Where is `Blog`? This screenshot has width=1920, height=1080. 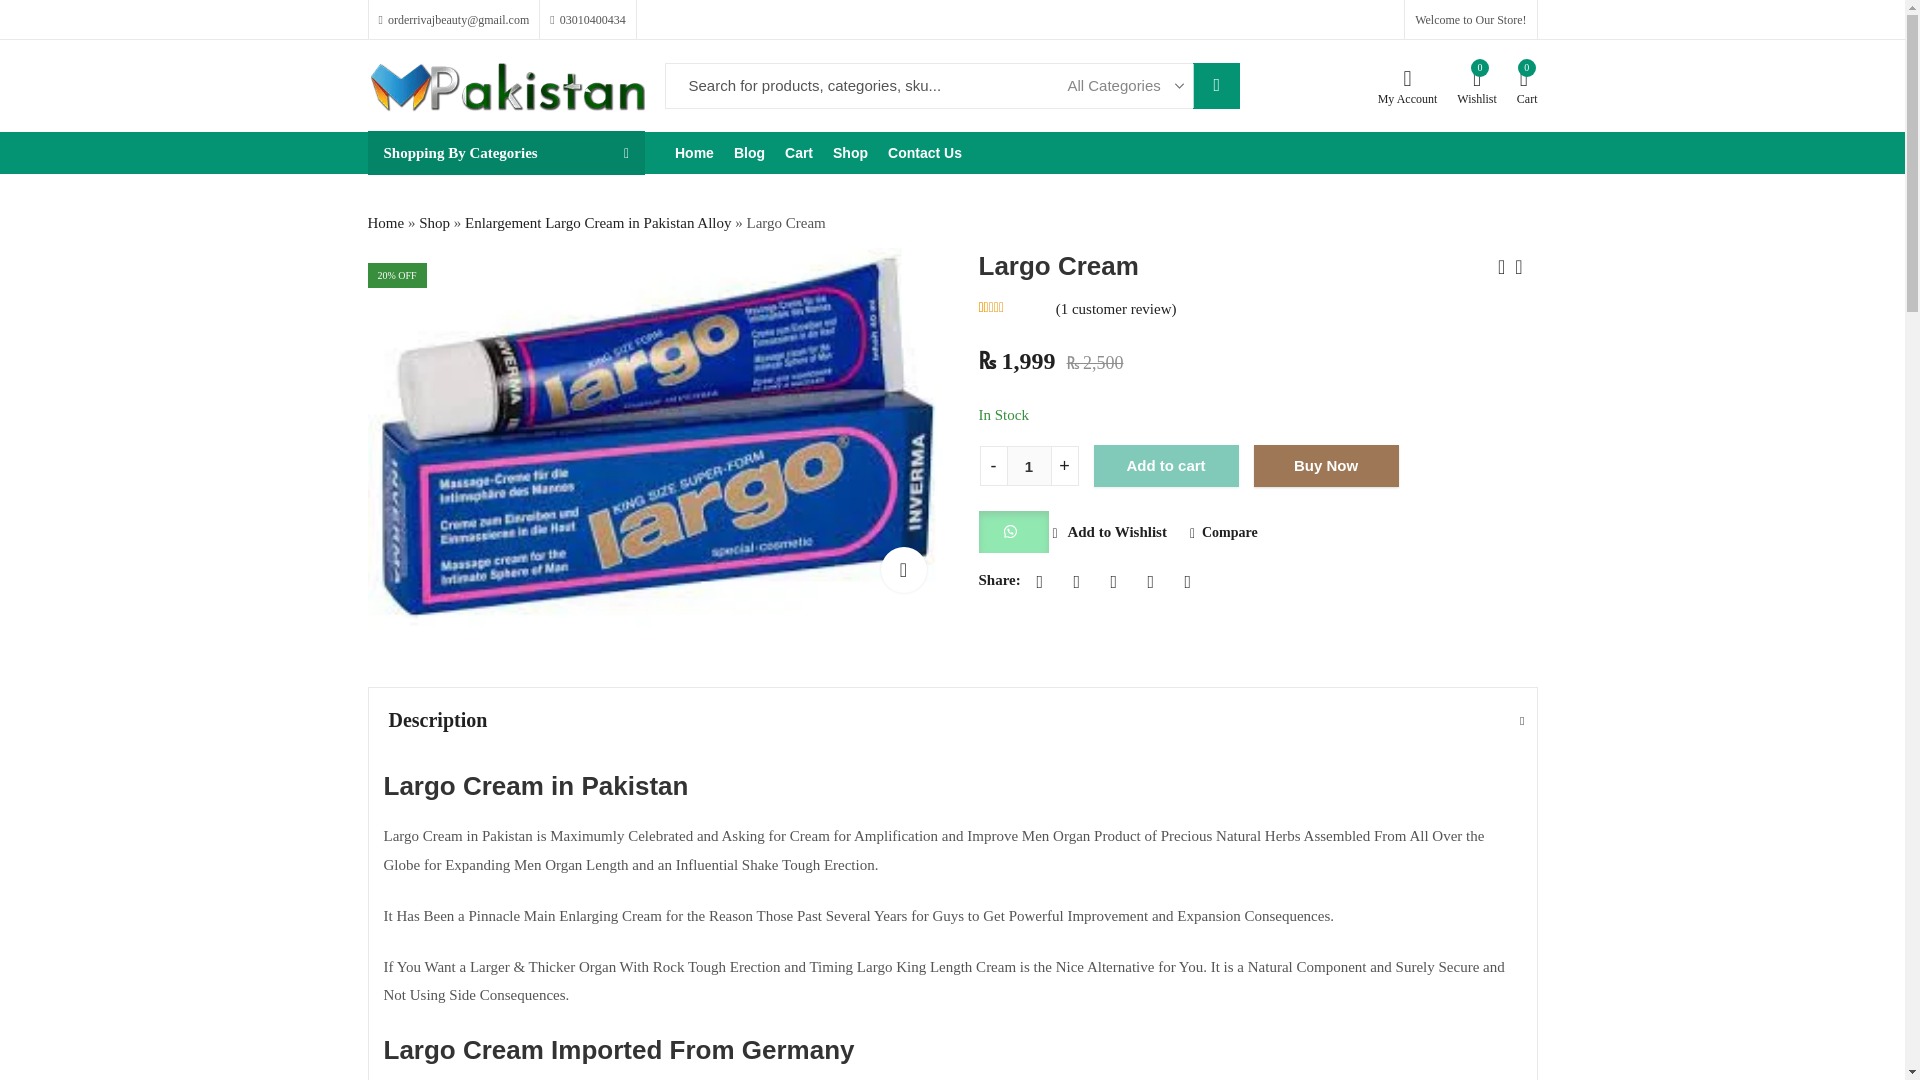 Blog is located at coordinates (1216, 86).